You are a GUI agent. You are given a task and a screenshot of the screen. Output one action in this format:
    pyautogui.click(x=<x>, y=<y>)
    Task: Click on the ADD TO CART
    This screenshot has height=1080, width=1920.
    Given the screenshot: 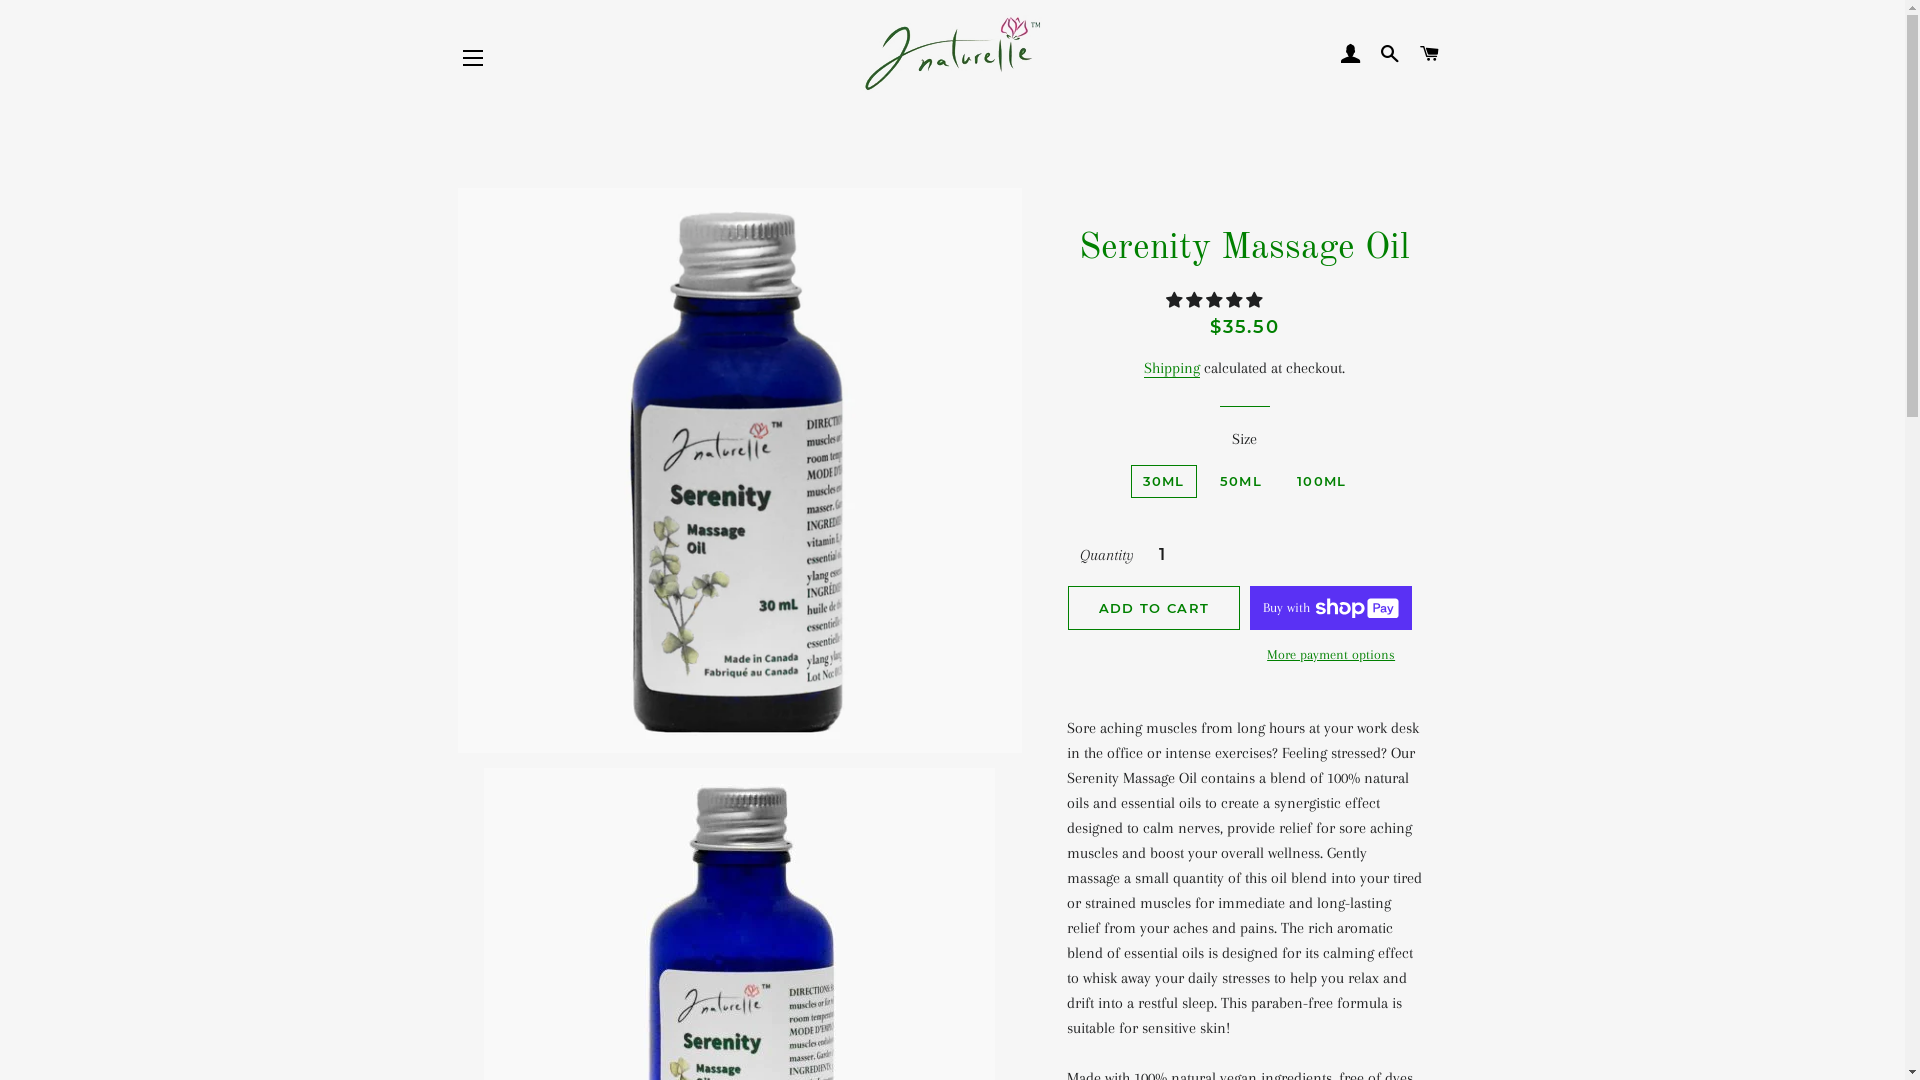 What is the action you would take?
    pyautogui.click(x=1154, y=608)
    